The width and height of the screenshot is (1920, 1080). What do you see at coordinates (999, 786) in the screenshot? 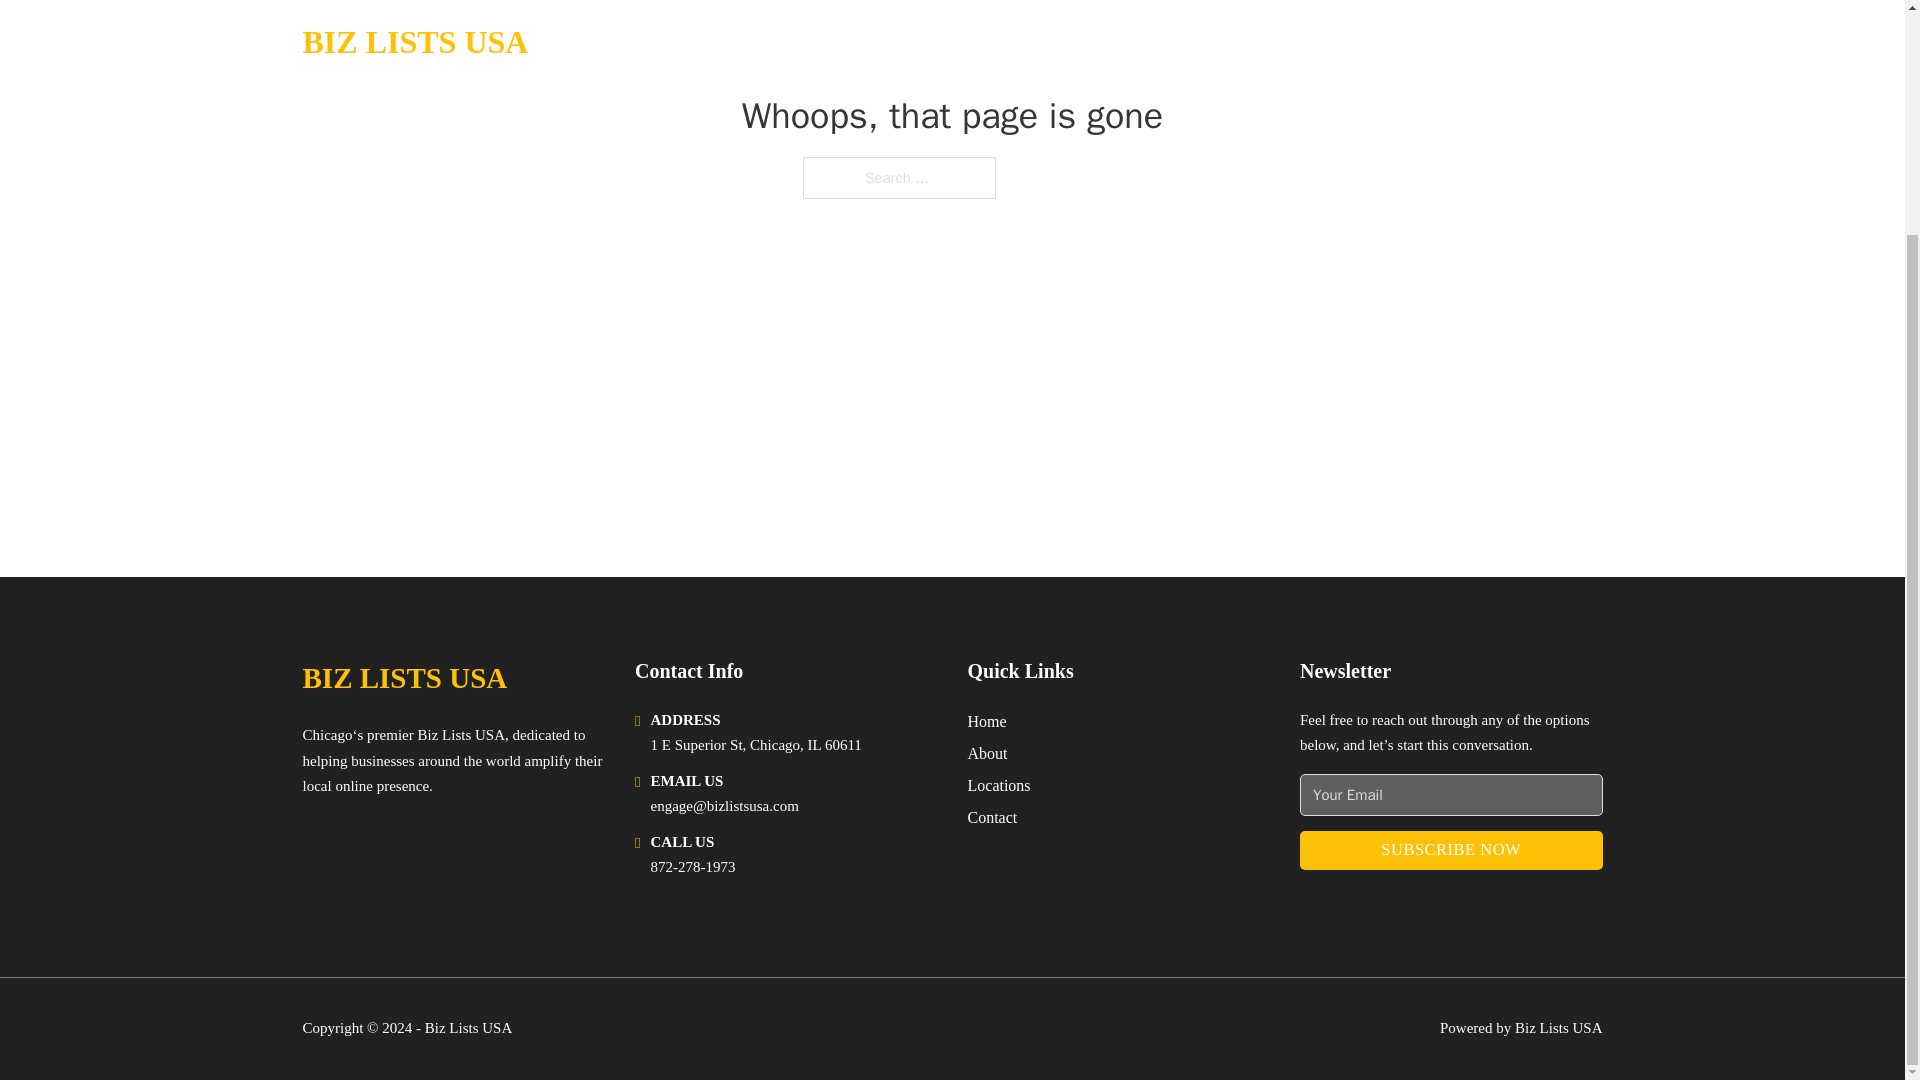
I see `Locations` at bounding box center [999, 786].